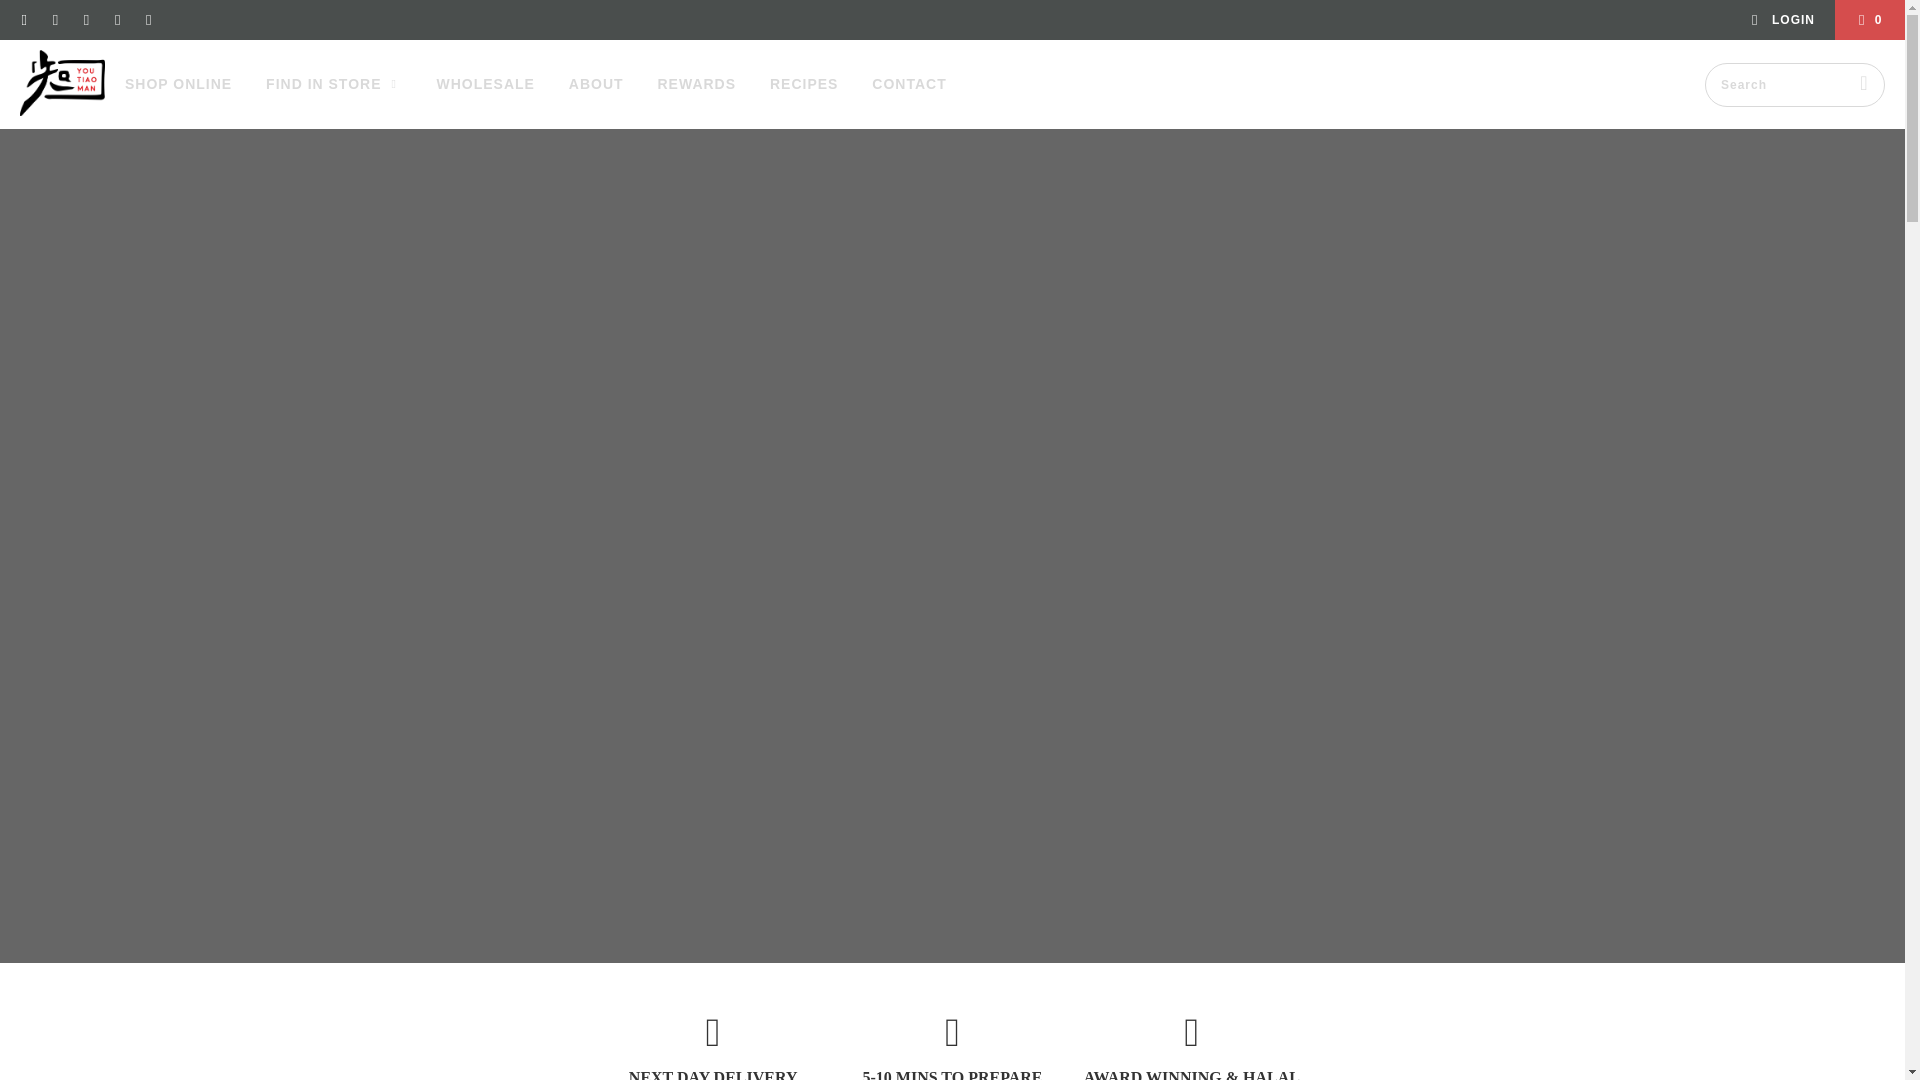 The height and width of the screenshot is (1080, 1920). What do you see at coordinates (484, 84) in the screenshot?
I see `WHOLESALE` at bounding box center [484, 84].